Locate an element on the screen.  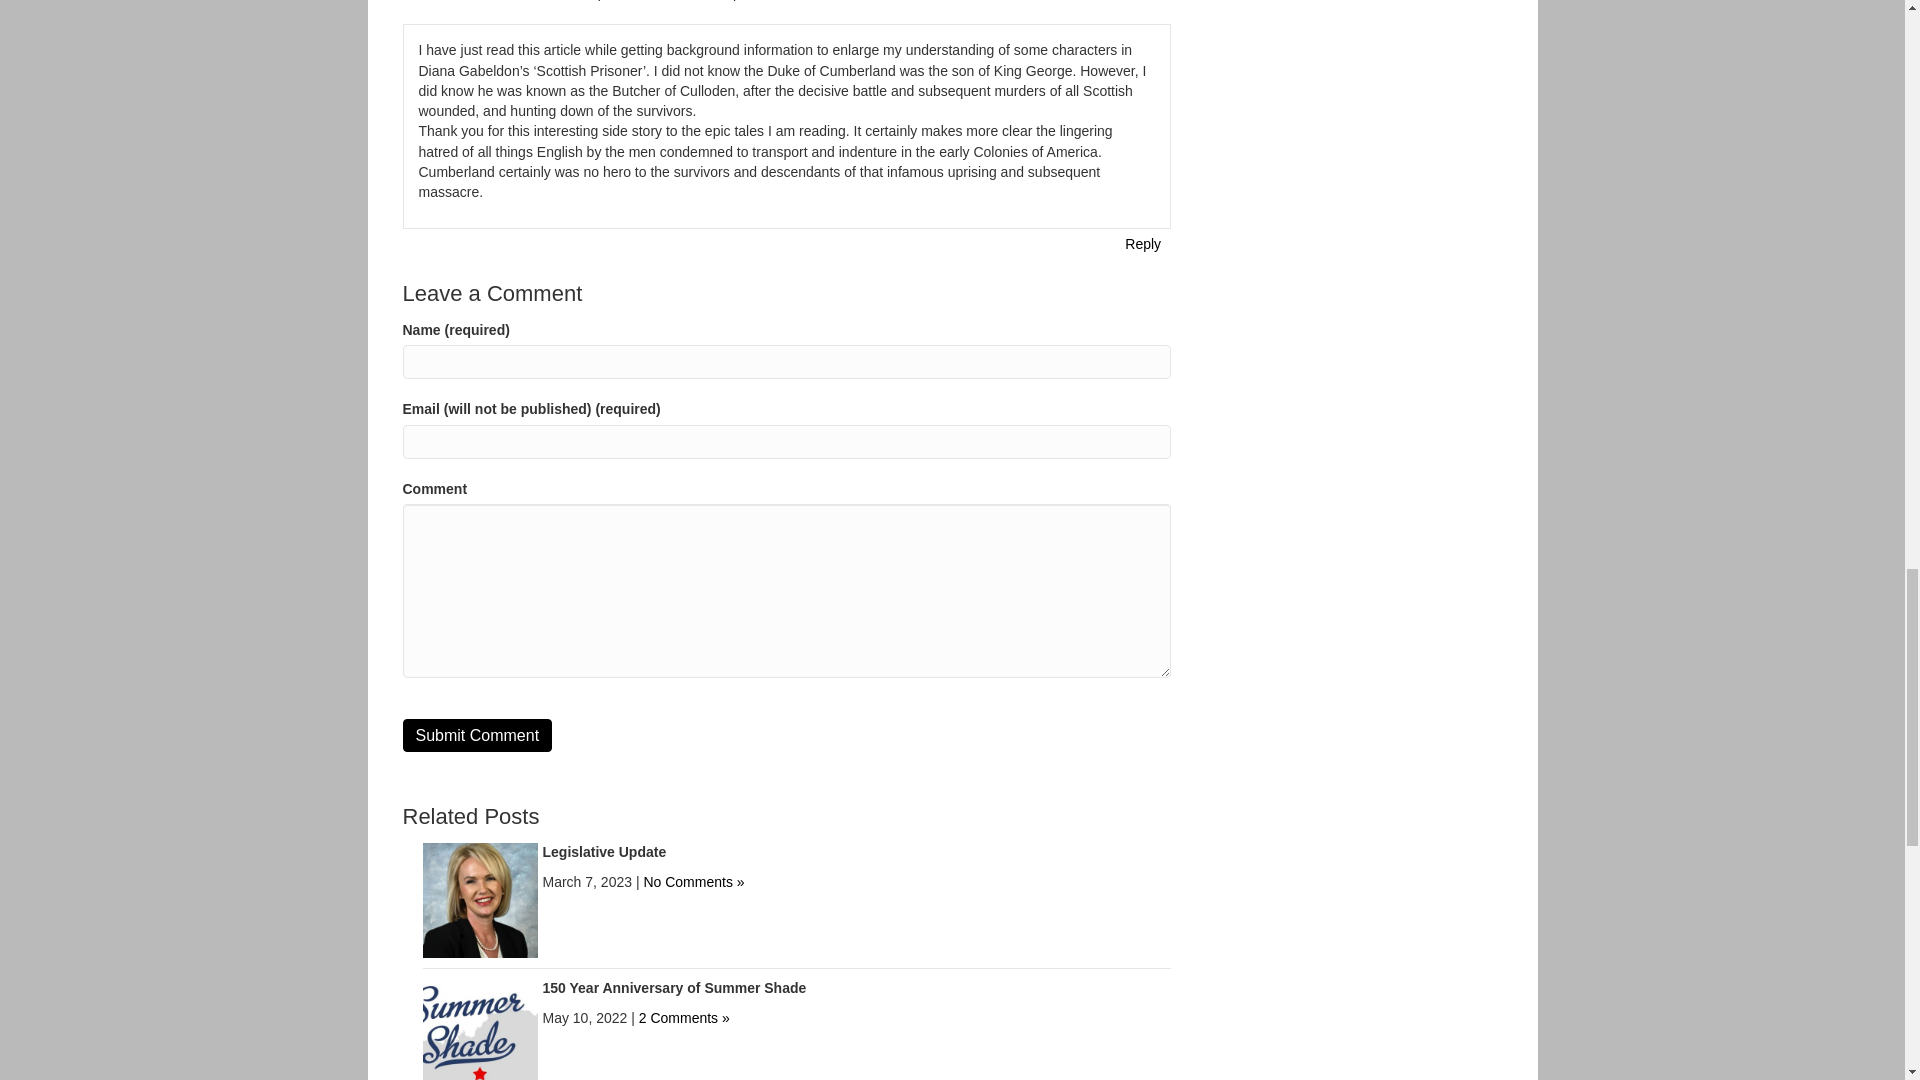
Legislative Update is located at coordinates (480, 899).